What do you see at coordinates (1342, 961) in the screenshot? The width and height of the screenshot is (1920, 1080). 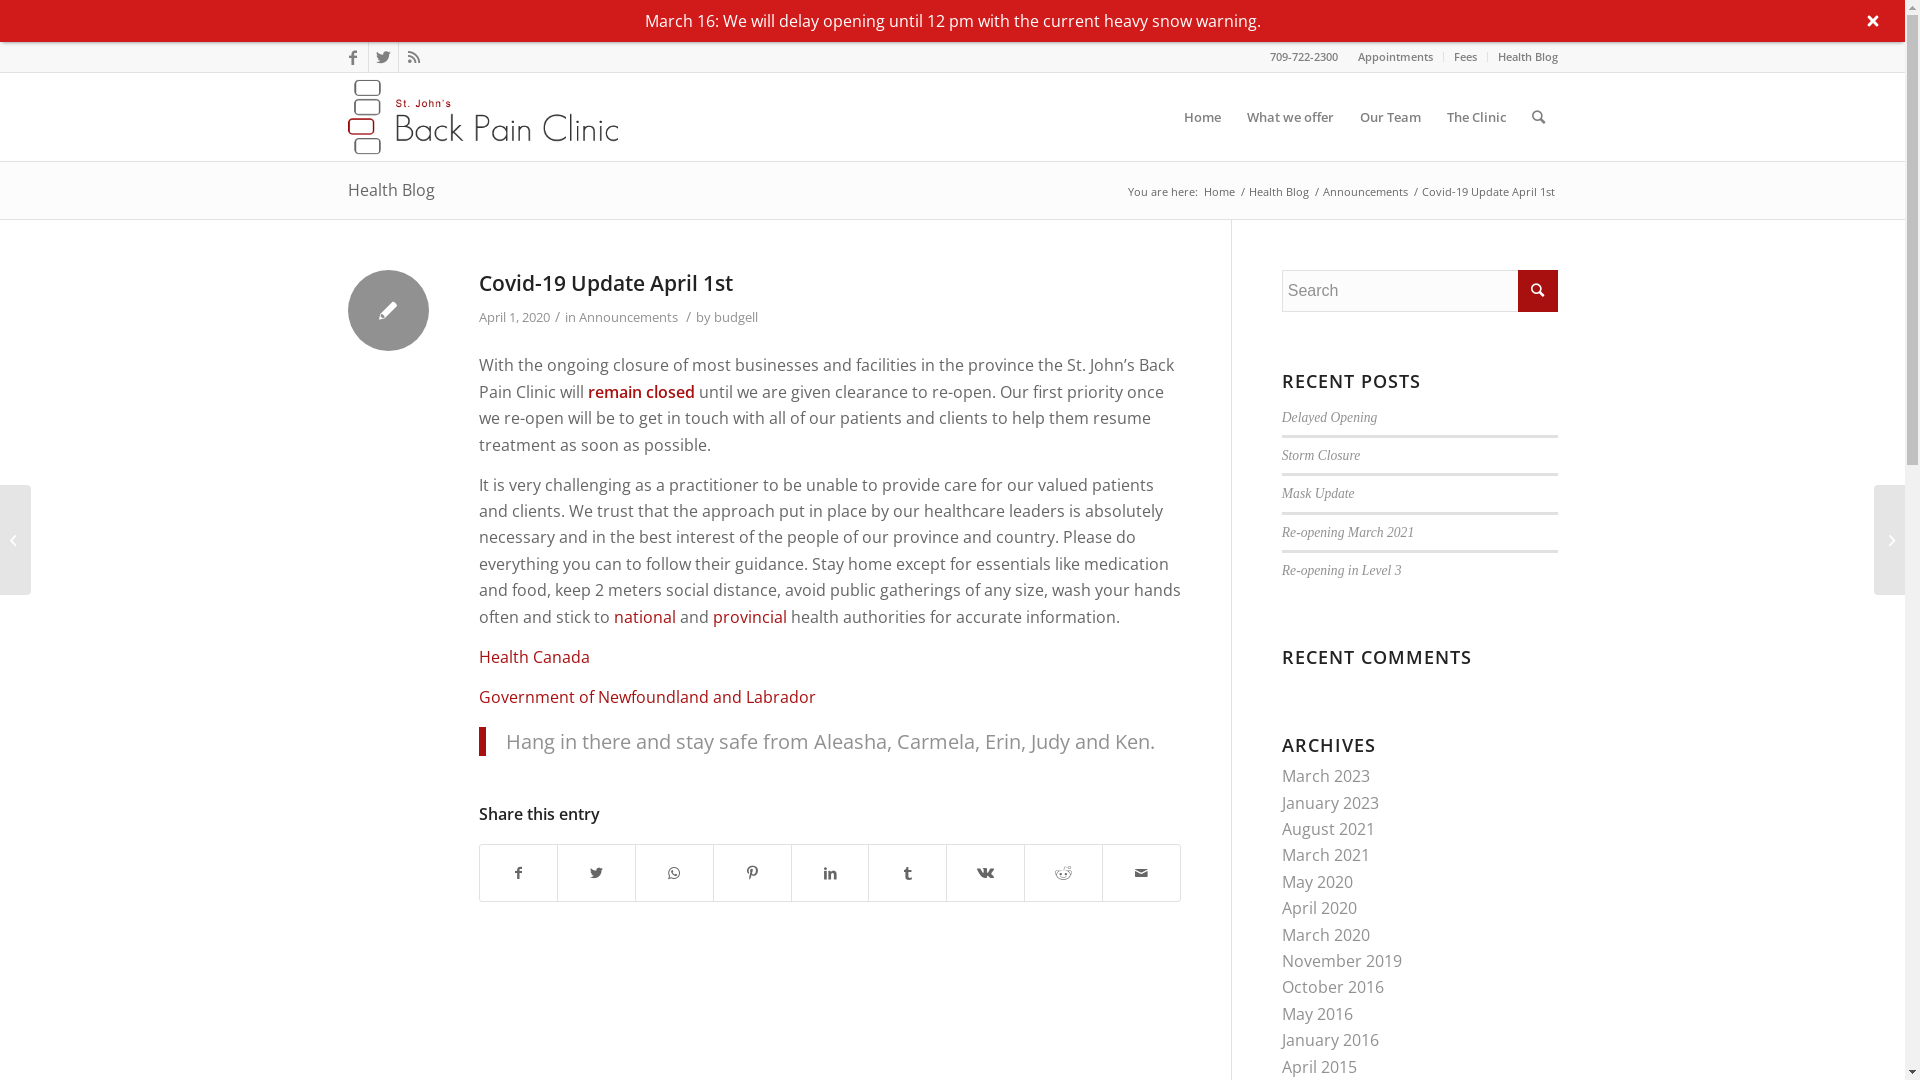 I see `November 2019` at bounding box center [1342, 961].